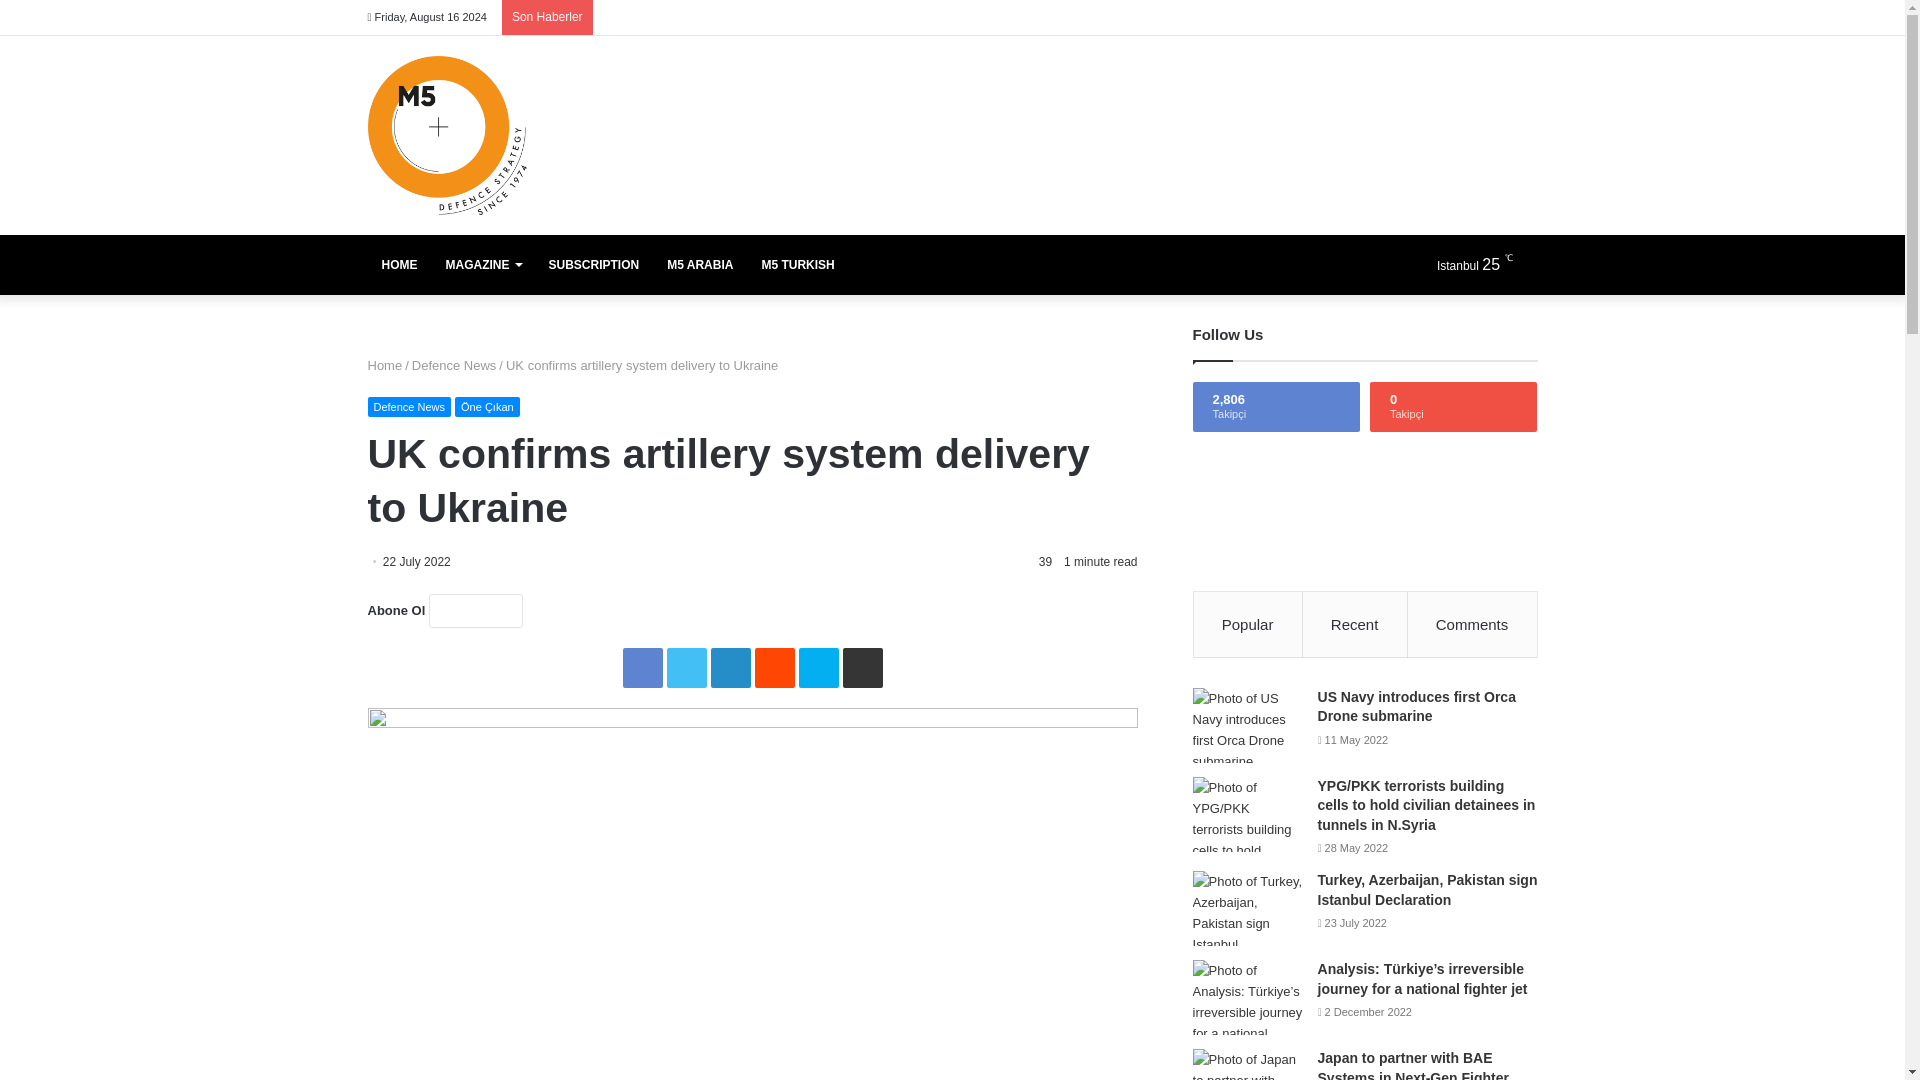  Describe the element at coordinates (400, 264) in the screenshot. I see `HOME` at that location.